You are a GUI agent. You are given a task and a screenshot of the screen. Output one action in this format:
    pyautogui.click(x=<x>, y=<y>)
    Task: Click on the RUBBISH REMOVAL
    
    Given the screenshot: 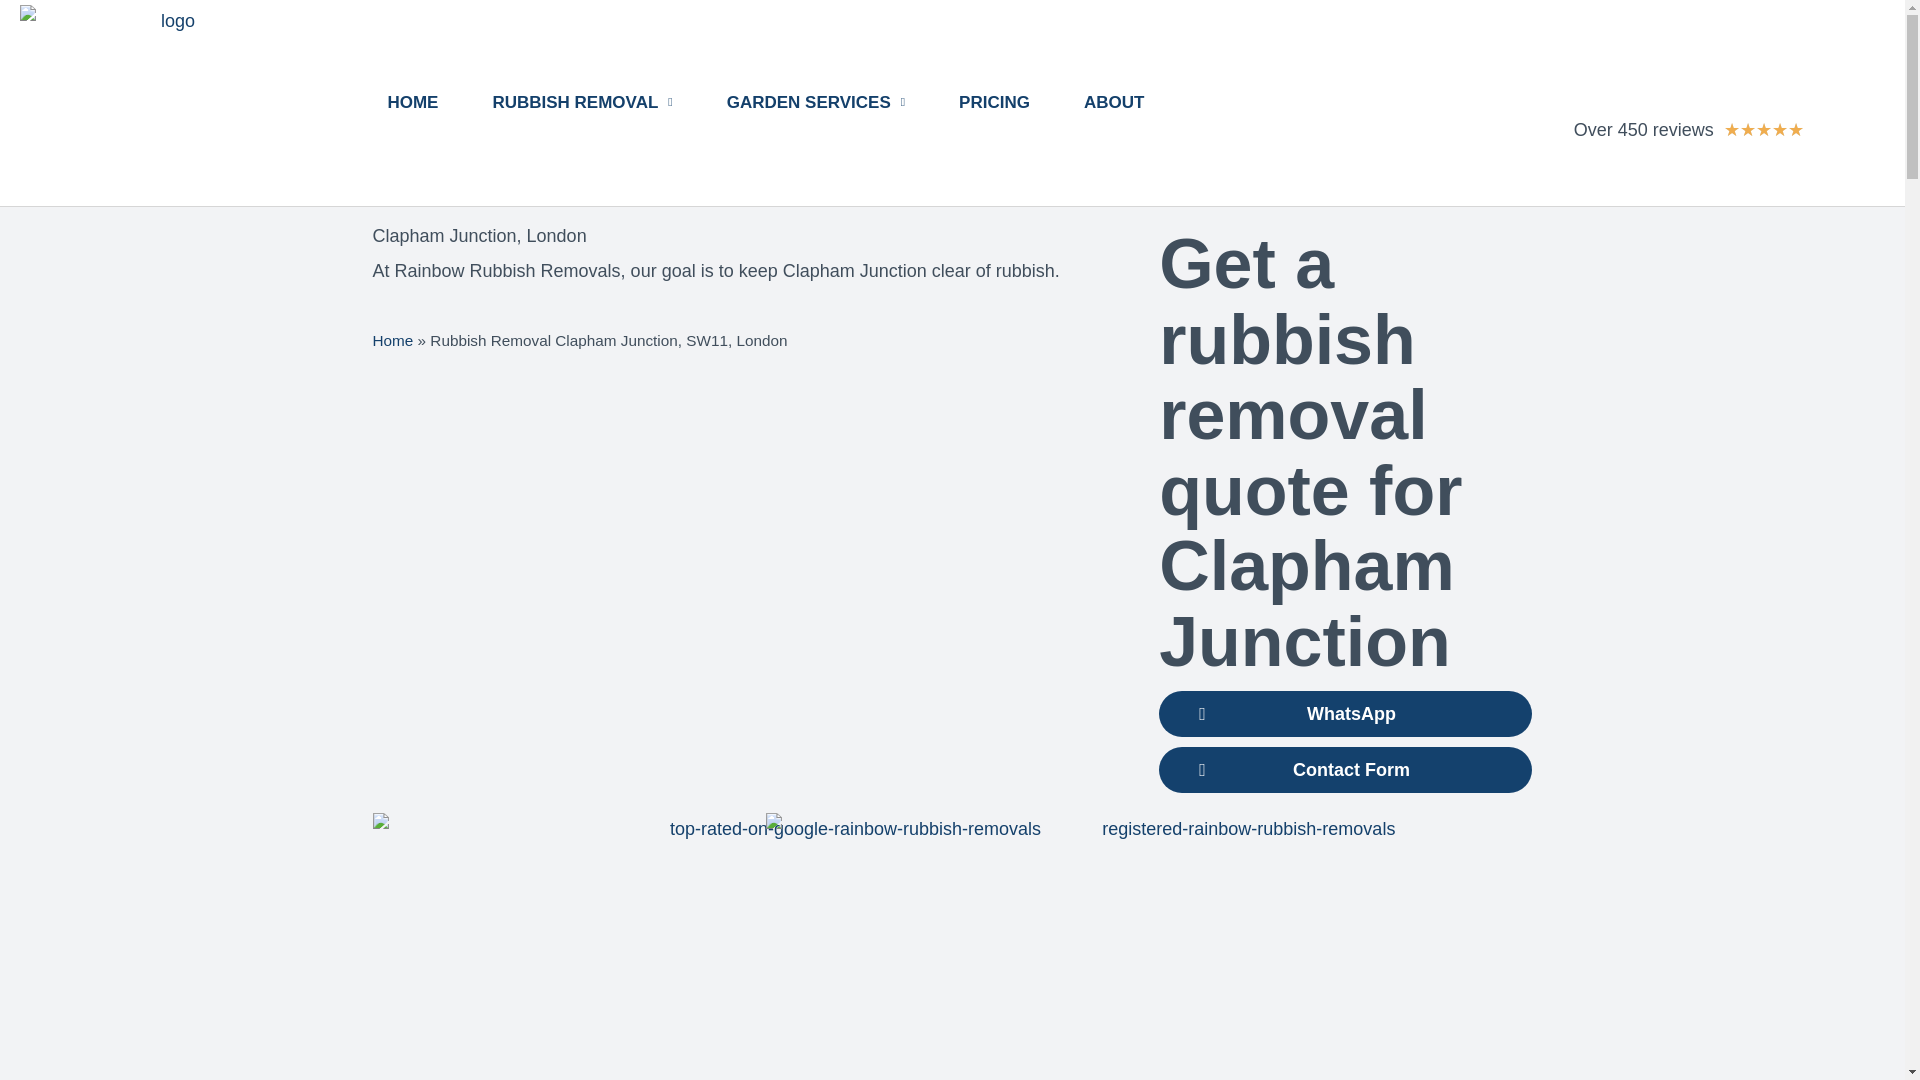 What is the action you would take?
    pyautogui.click(x=581, y=102)
    